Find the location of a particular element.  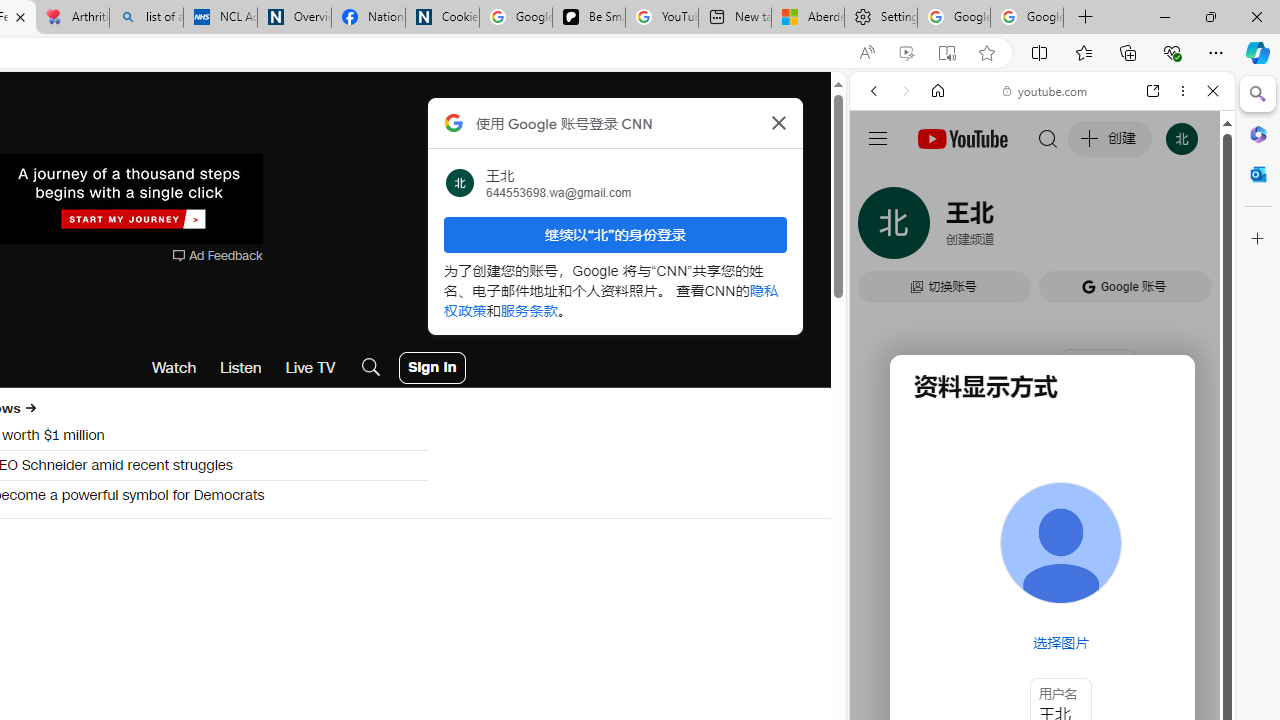

This site scope is located at coordinates (936, 180).